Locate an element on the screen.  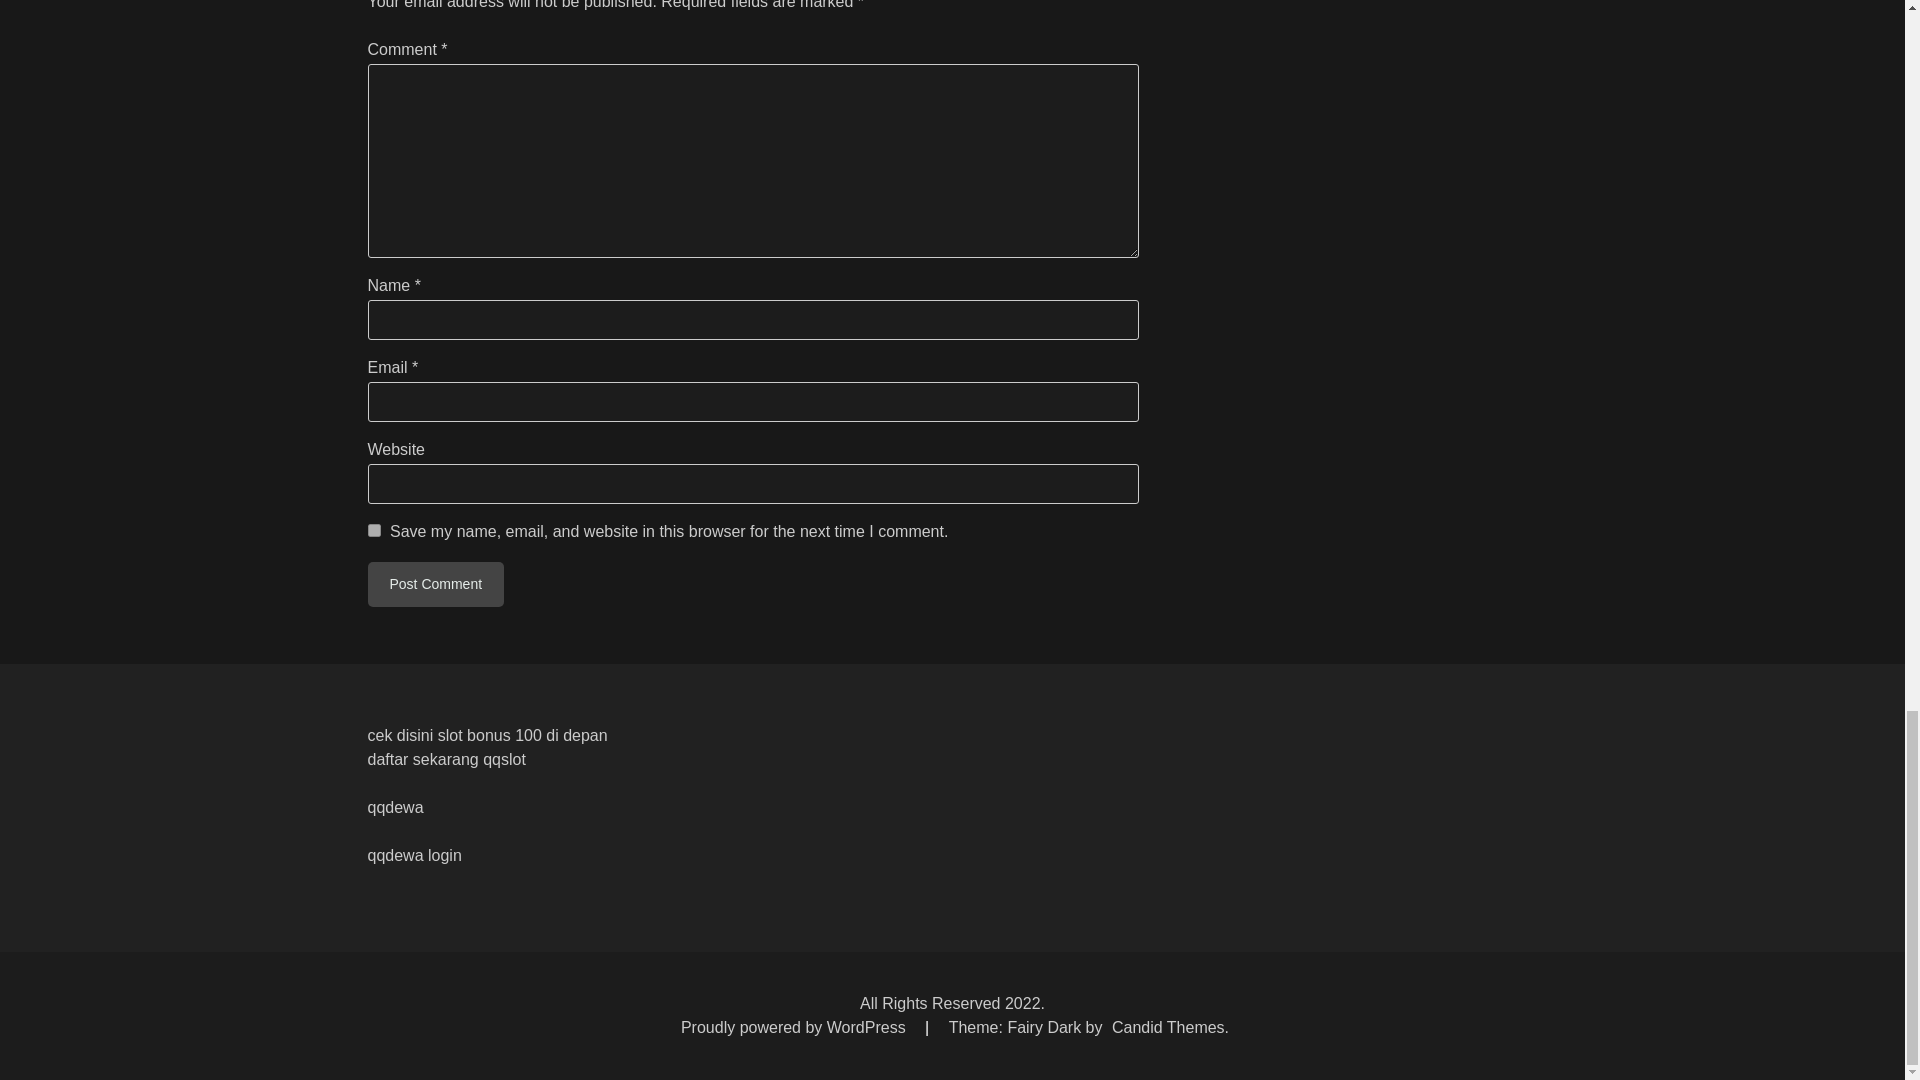
yes is located at coordinates (374, 530).